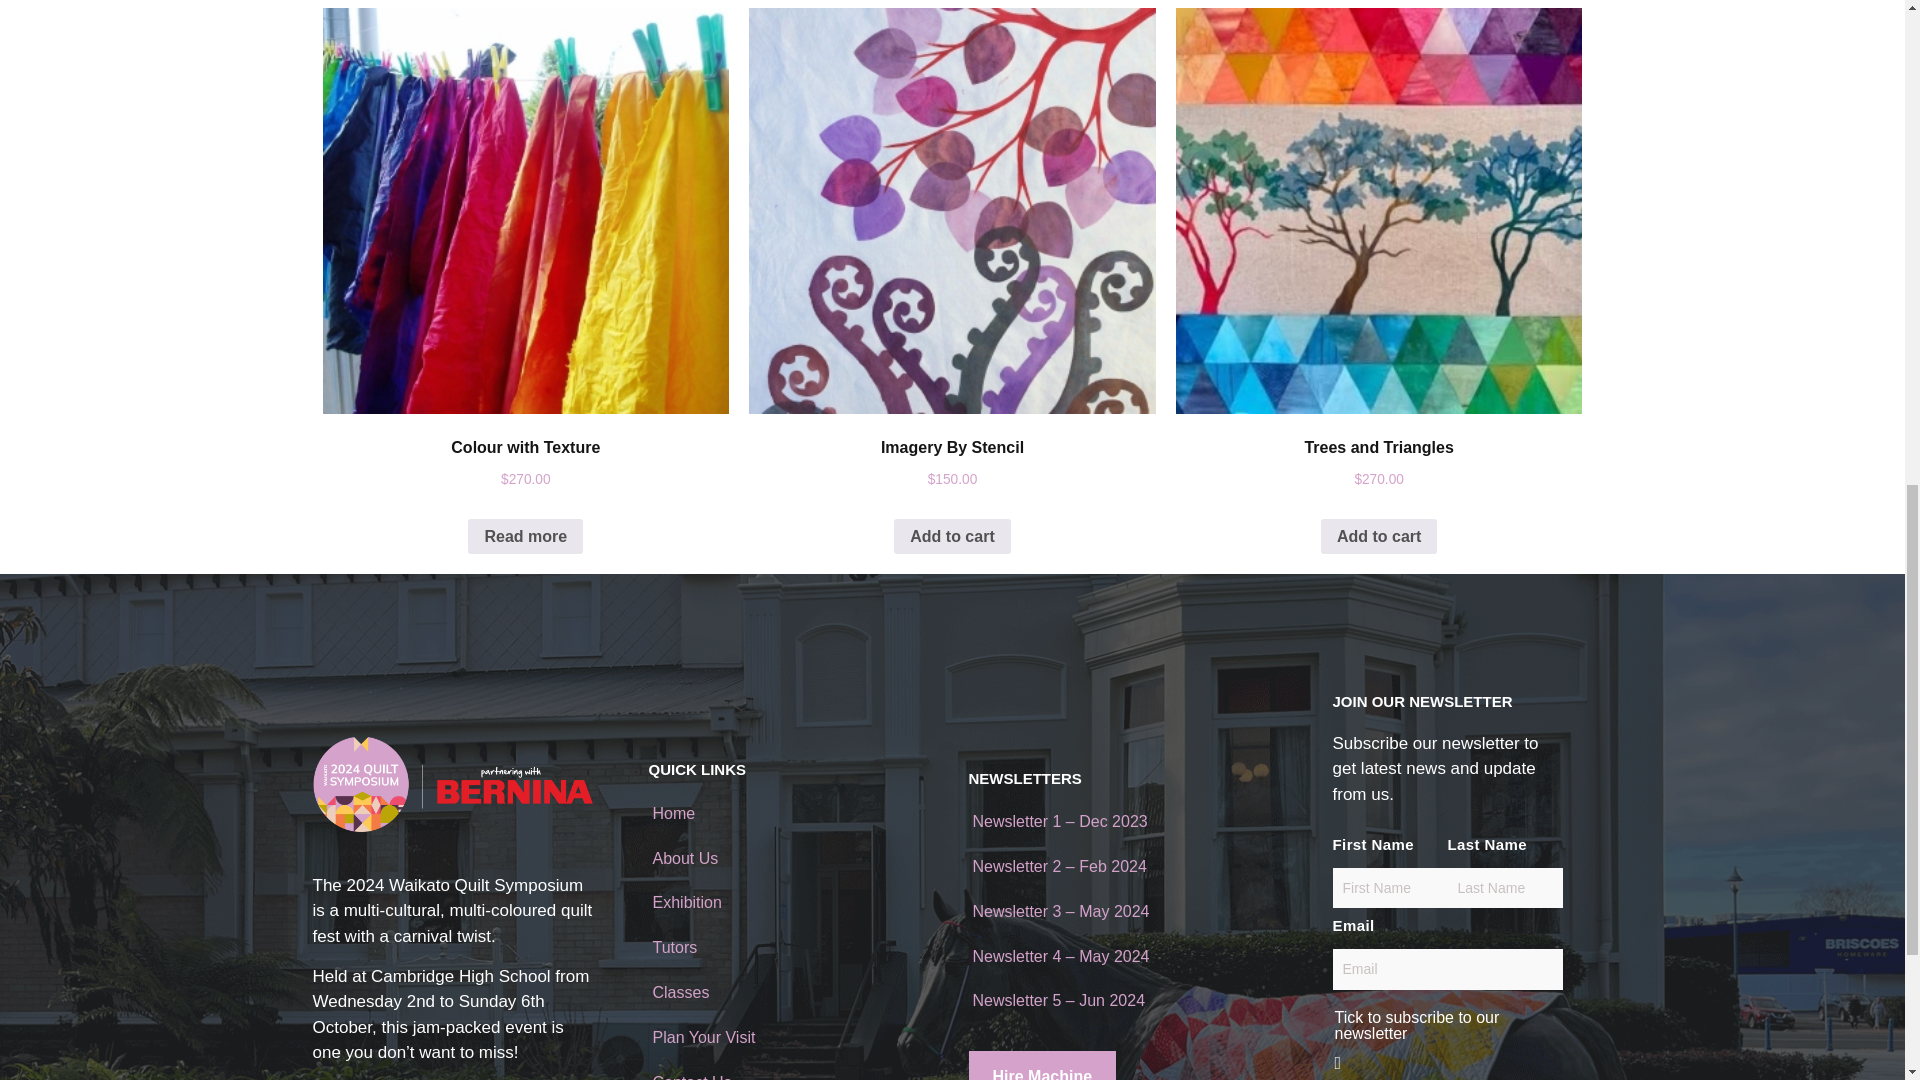  I want to click on Home, so click(674, 812).